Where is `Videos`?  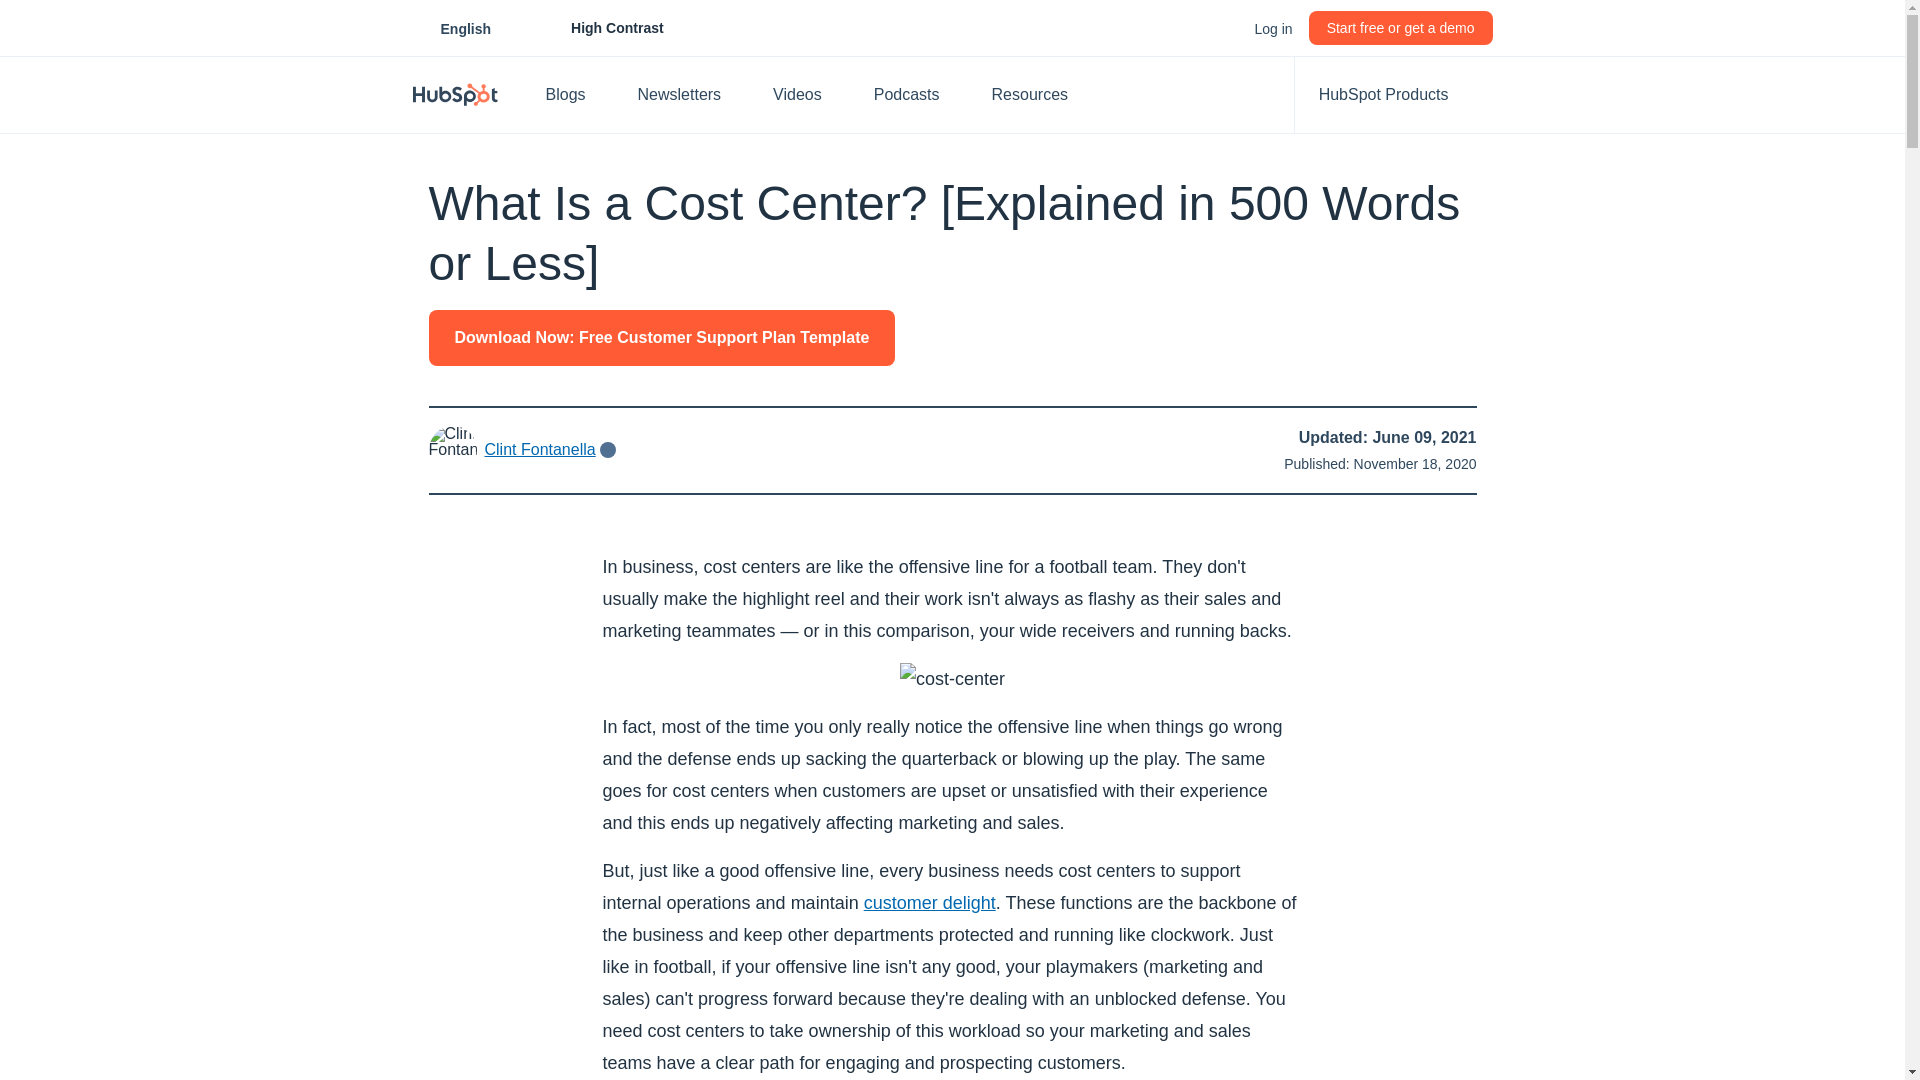
Videos is located at coordinates (1272, 28).